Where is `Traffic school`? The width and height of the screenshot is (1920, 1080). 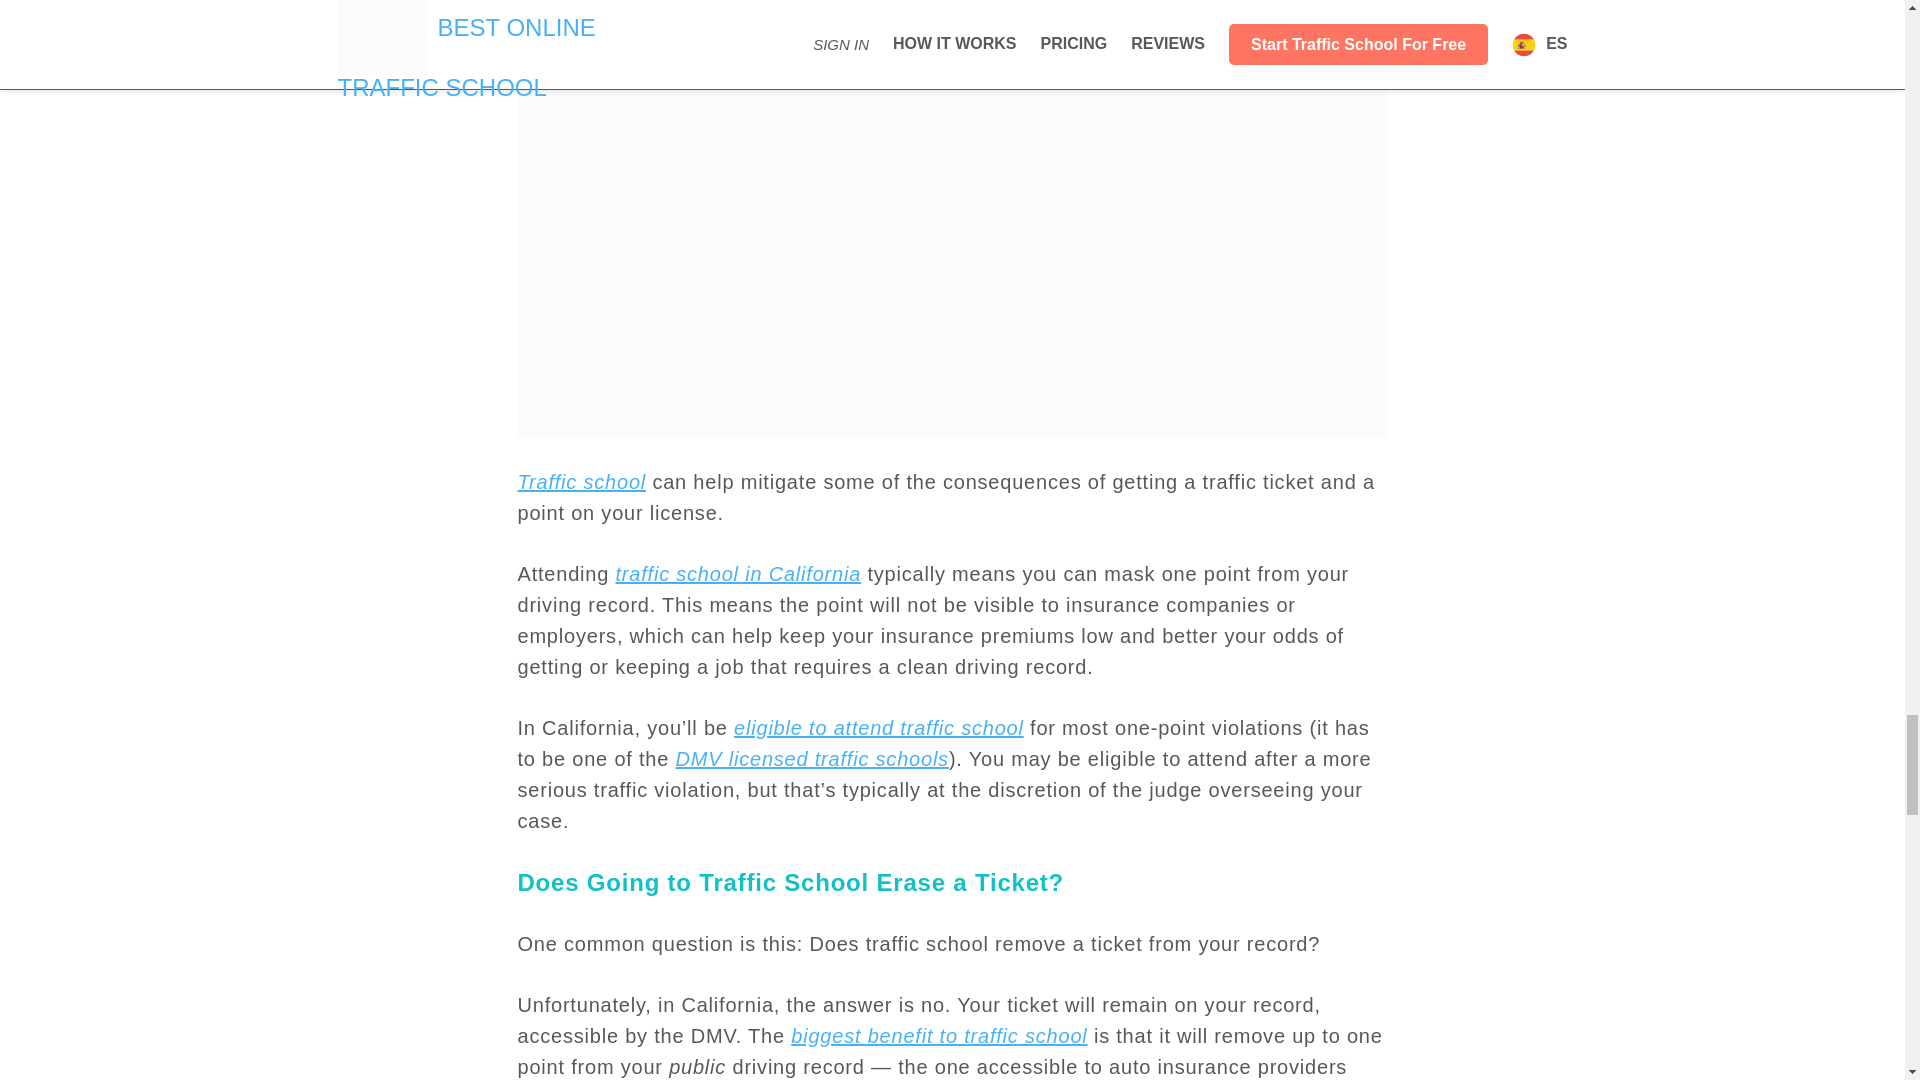
Traffic school is located at coordinates (582, 481).